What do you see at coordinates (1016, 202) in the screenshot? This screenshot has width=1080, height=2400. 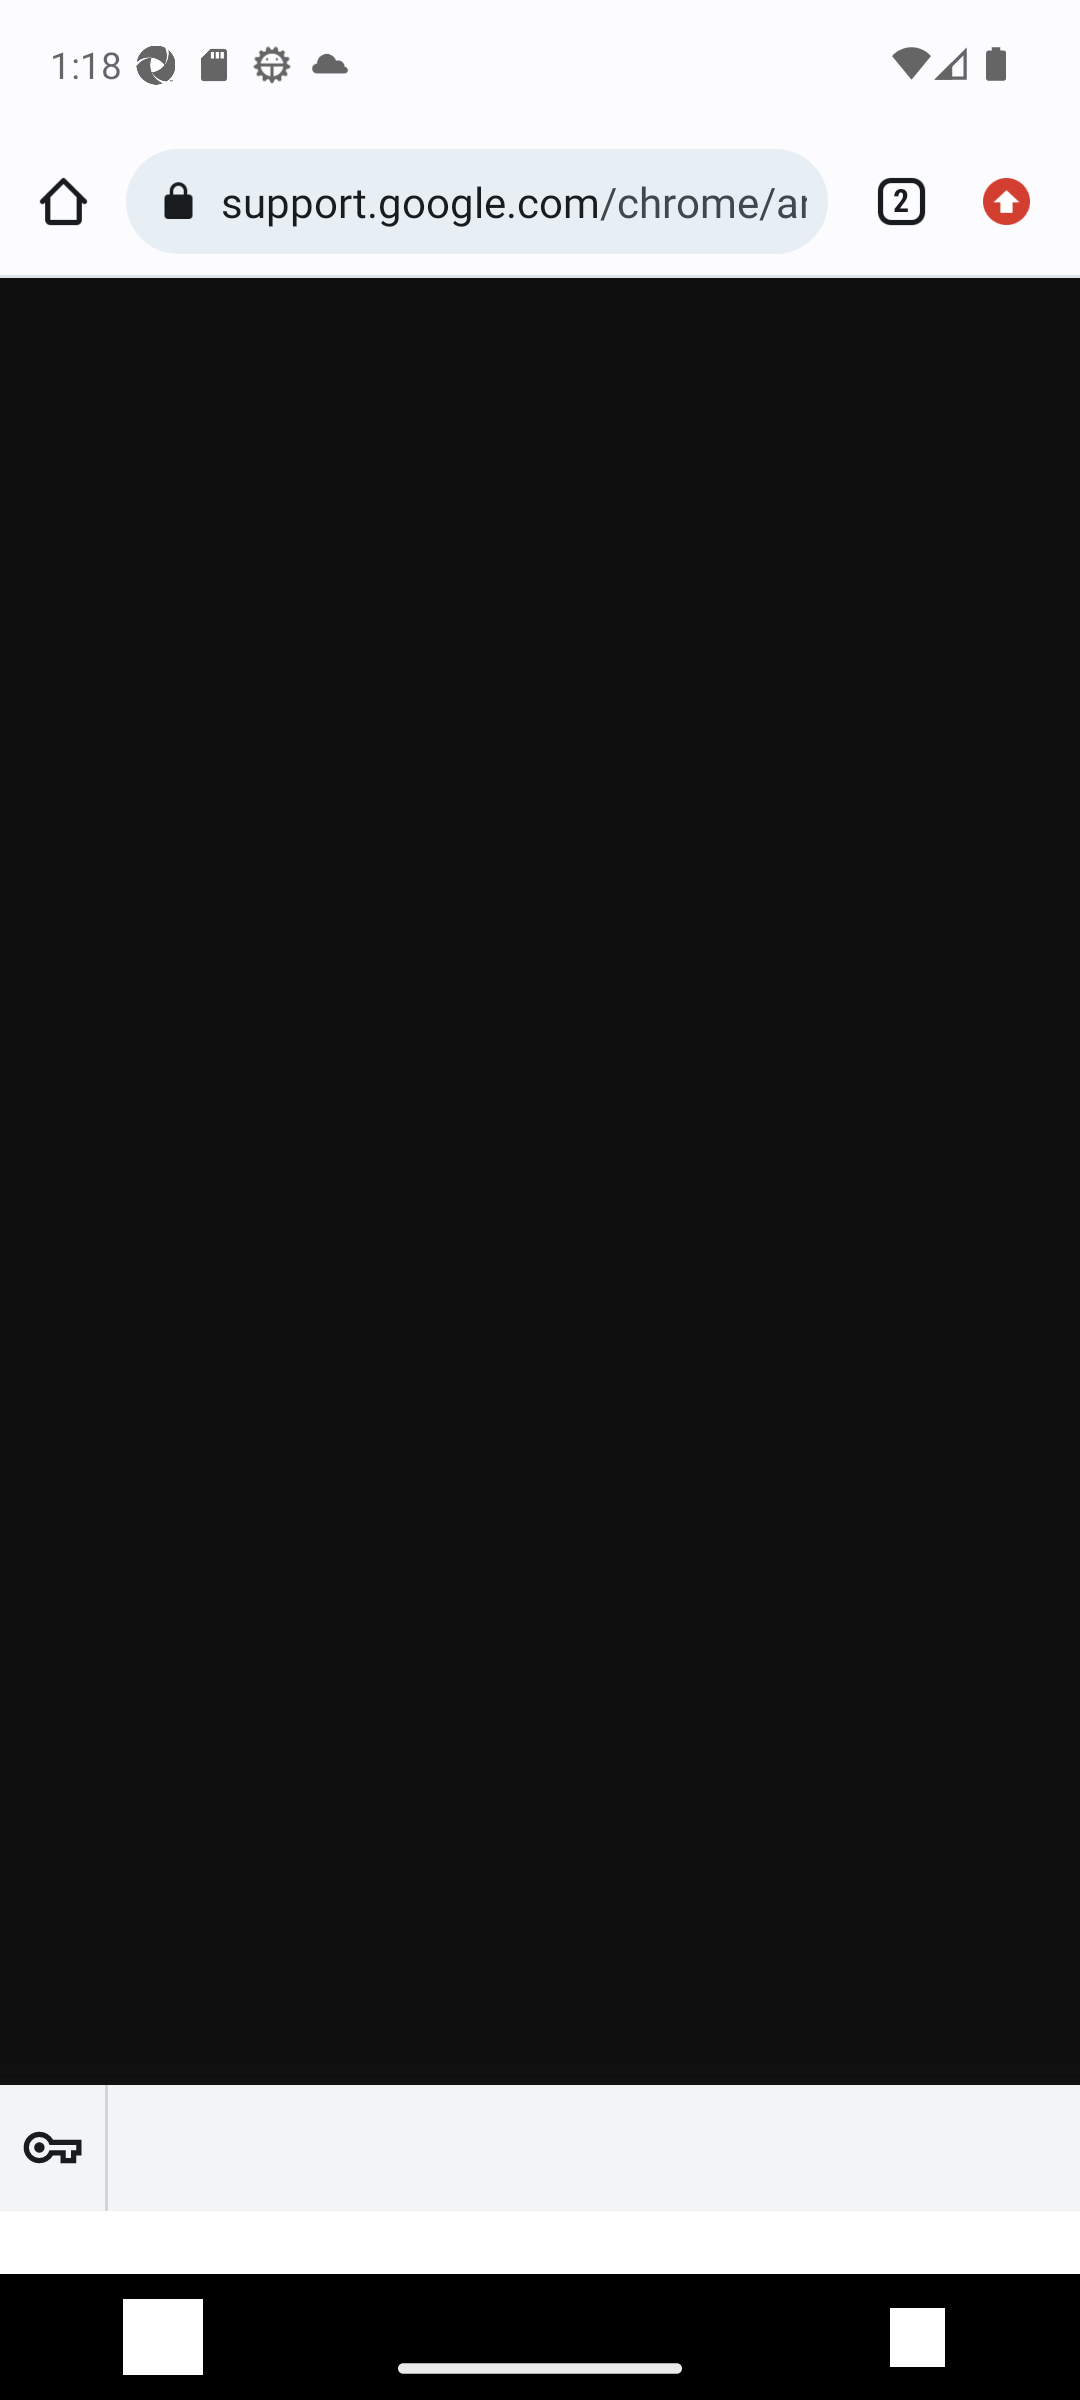 I see `Update available. More options` at bounding box center [1016, 202].